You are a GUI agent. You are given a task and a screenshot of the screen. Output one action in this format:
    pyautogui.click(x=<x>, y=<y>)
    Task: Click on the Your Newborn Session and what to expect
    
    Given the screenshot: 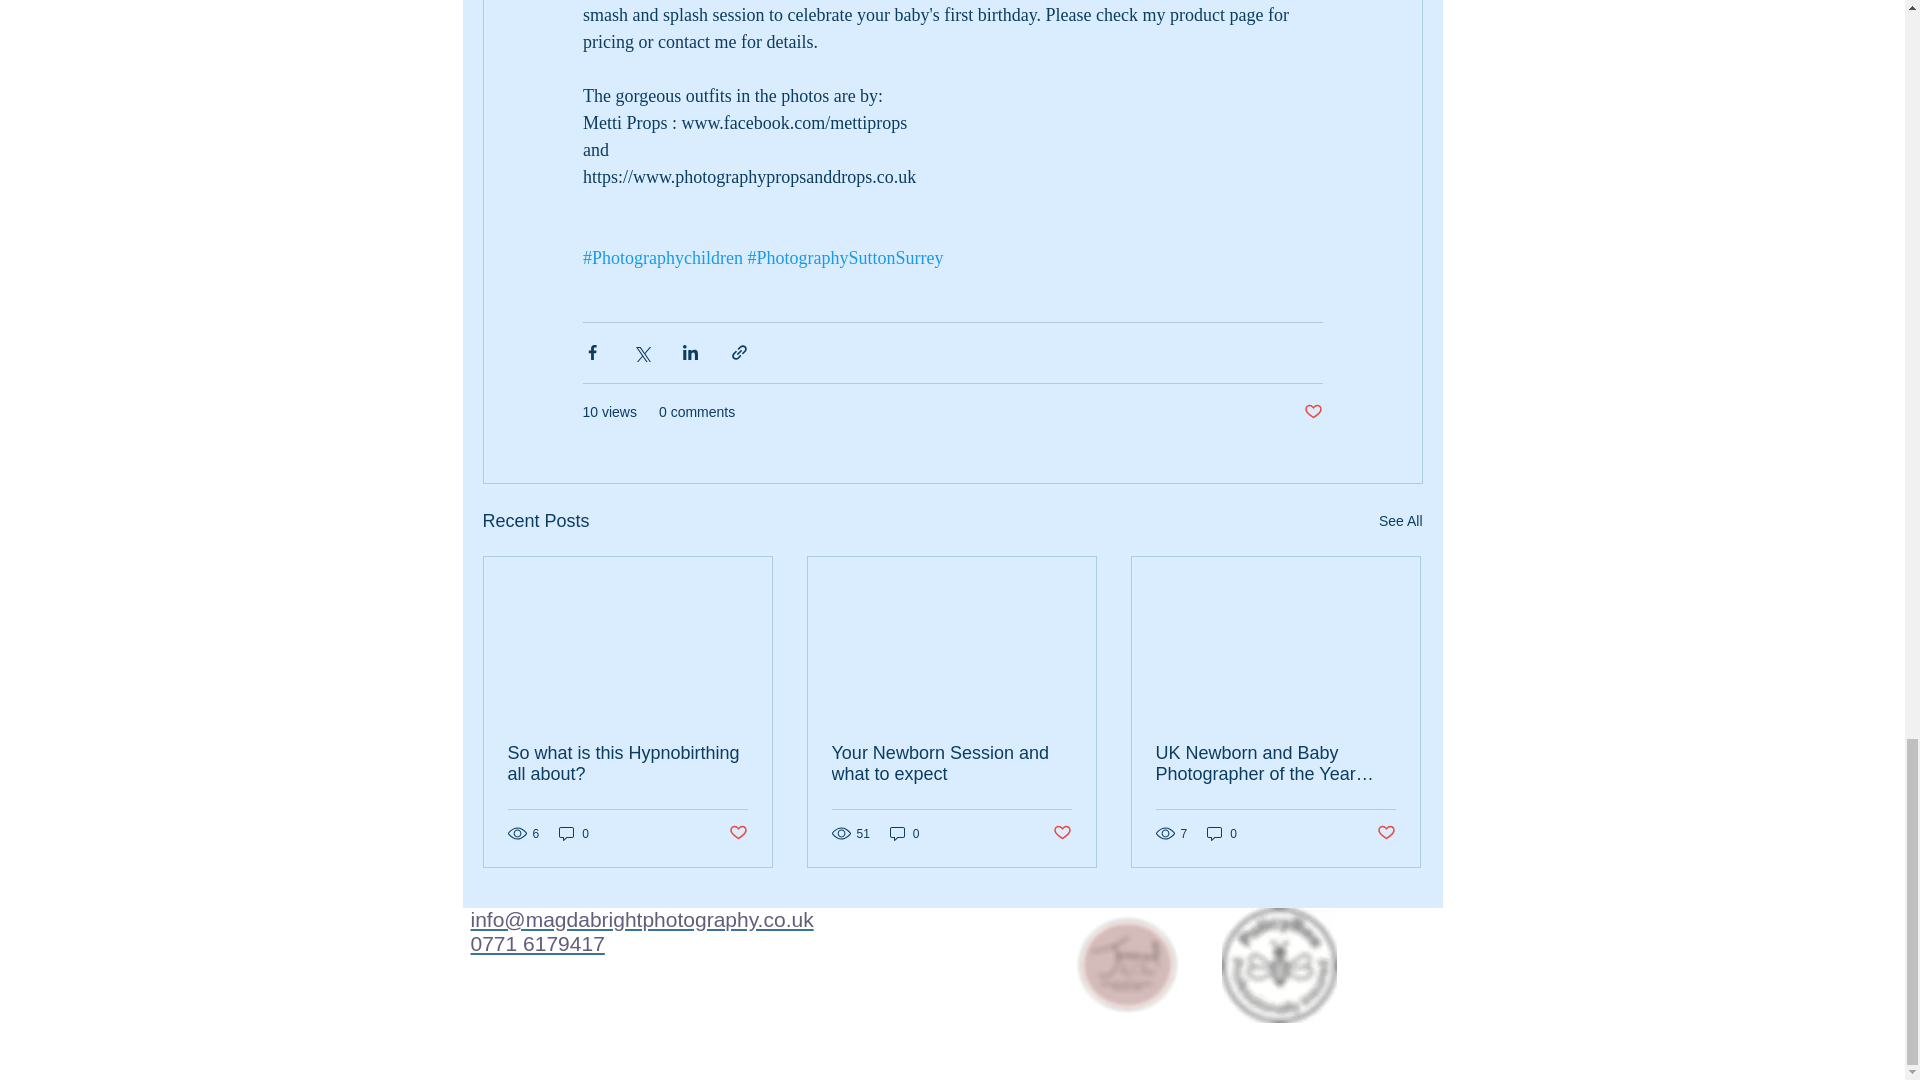 What is the action you would take?
    pyautogui.click(x=951, y=764)
    